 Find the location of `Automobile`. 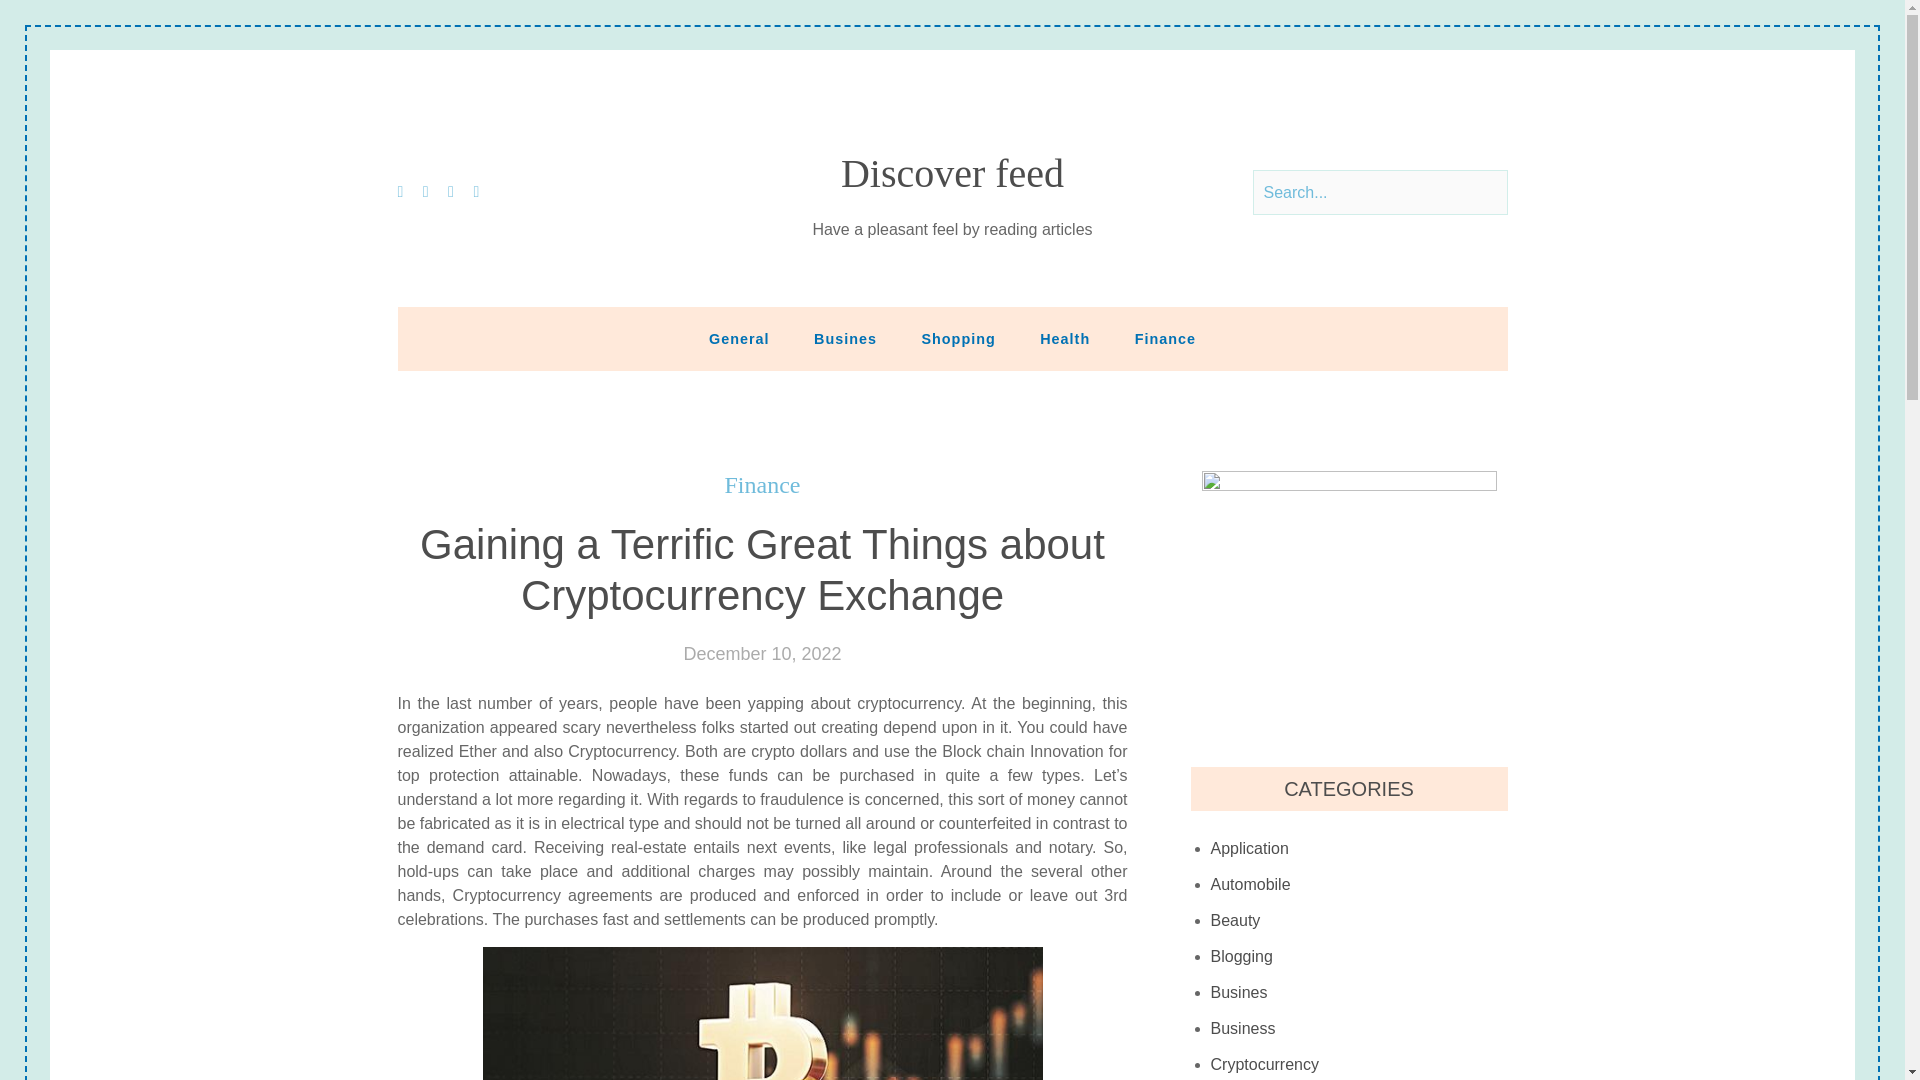

Automobile is located at coordinates (1250, 884).